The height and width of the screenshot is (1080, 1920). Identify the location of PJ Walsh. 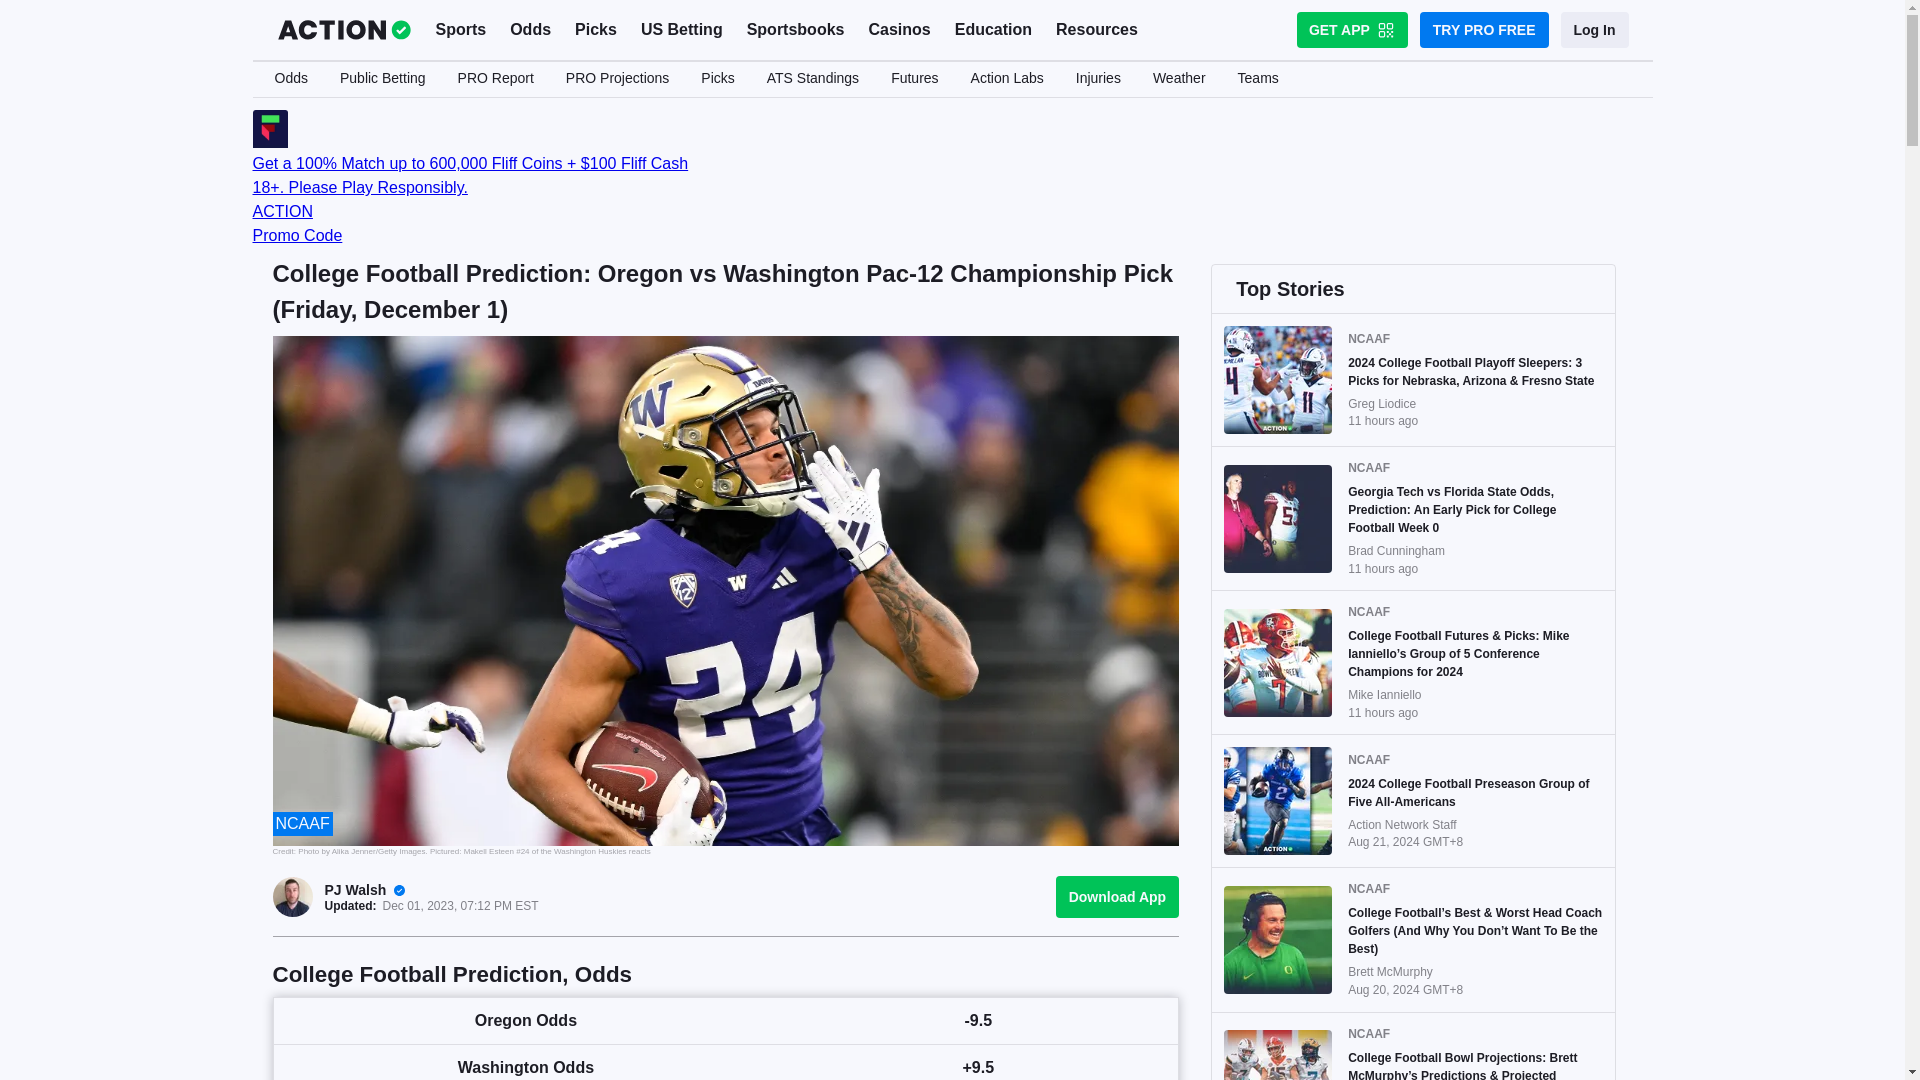
(354, 890).